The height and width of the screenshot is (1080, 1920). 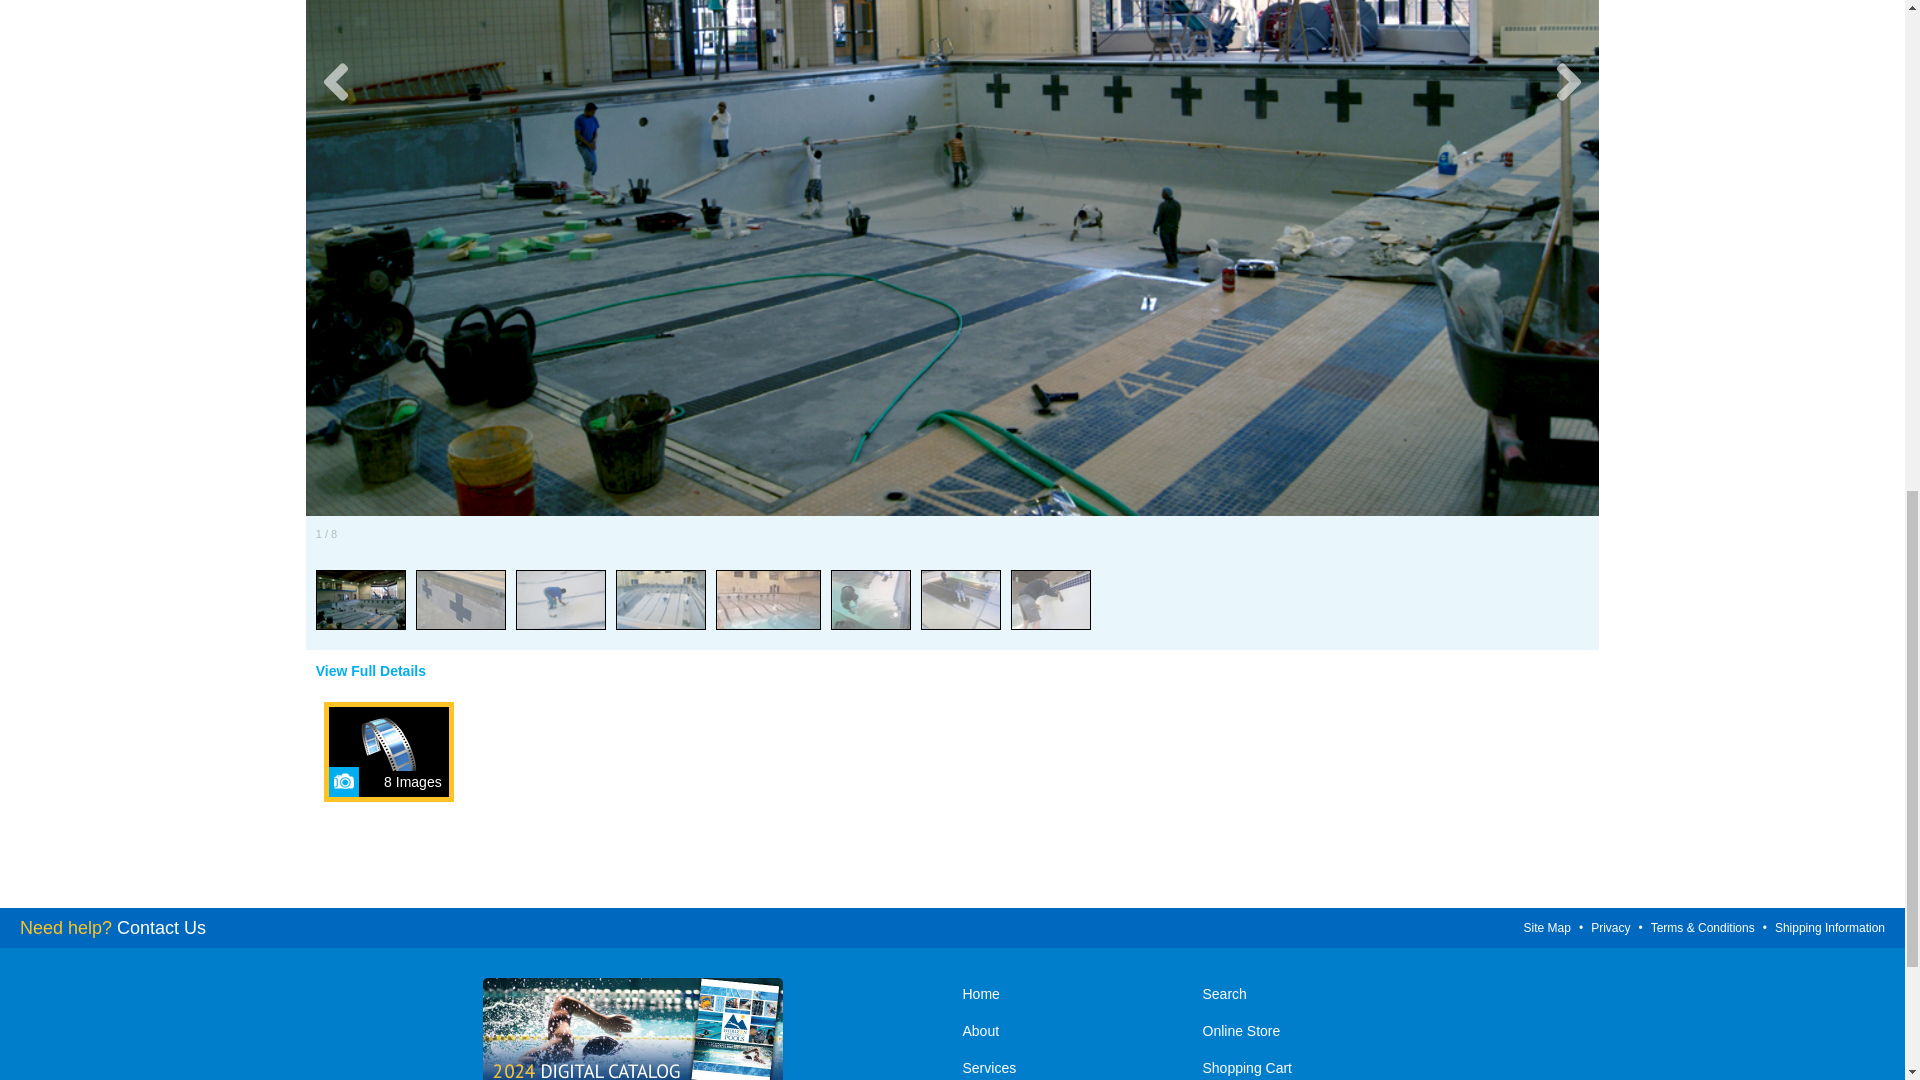 I want to click on Search, so click(x=1312, y=996).